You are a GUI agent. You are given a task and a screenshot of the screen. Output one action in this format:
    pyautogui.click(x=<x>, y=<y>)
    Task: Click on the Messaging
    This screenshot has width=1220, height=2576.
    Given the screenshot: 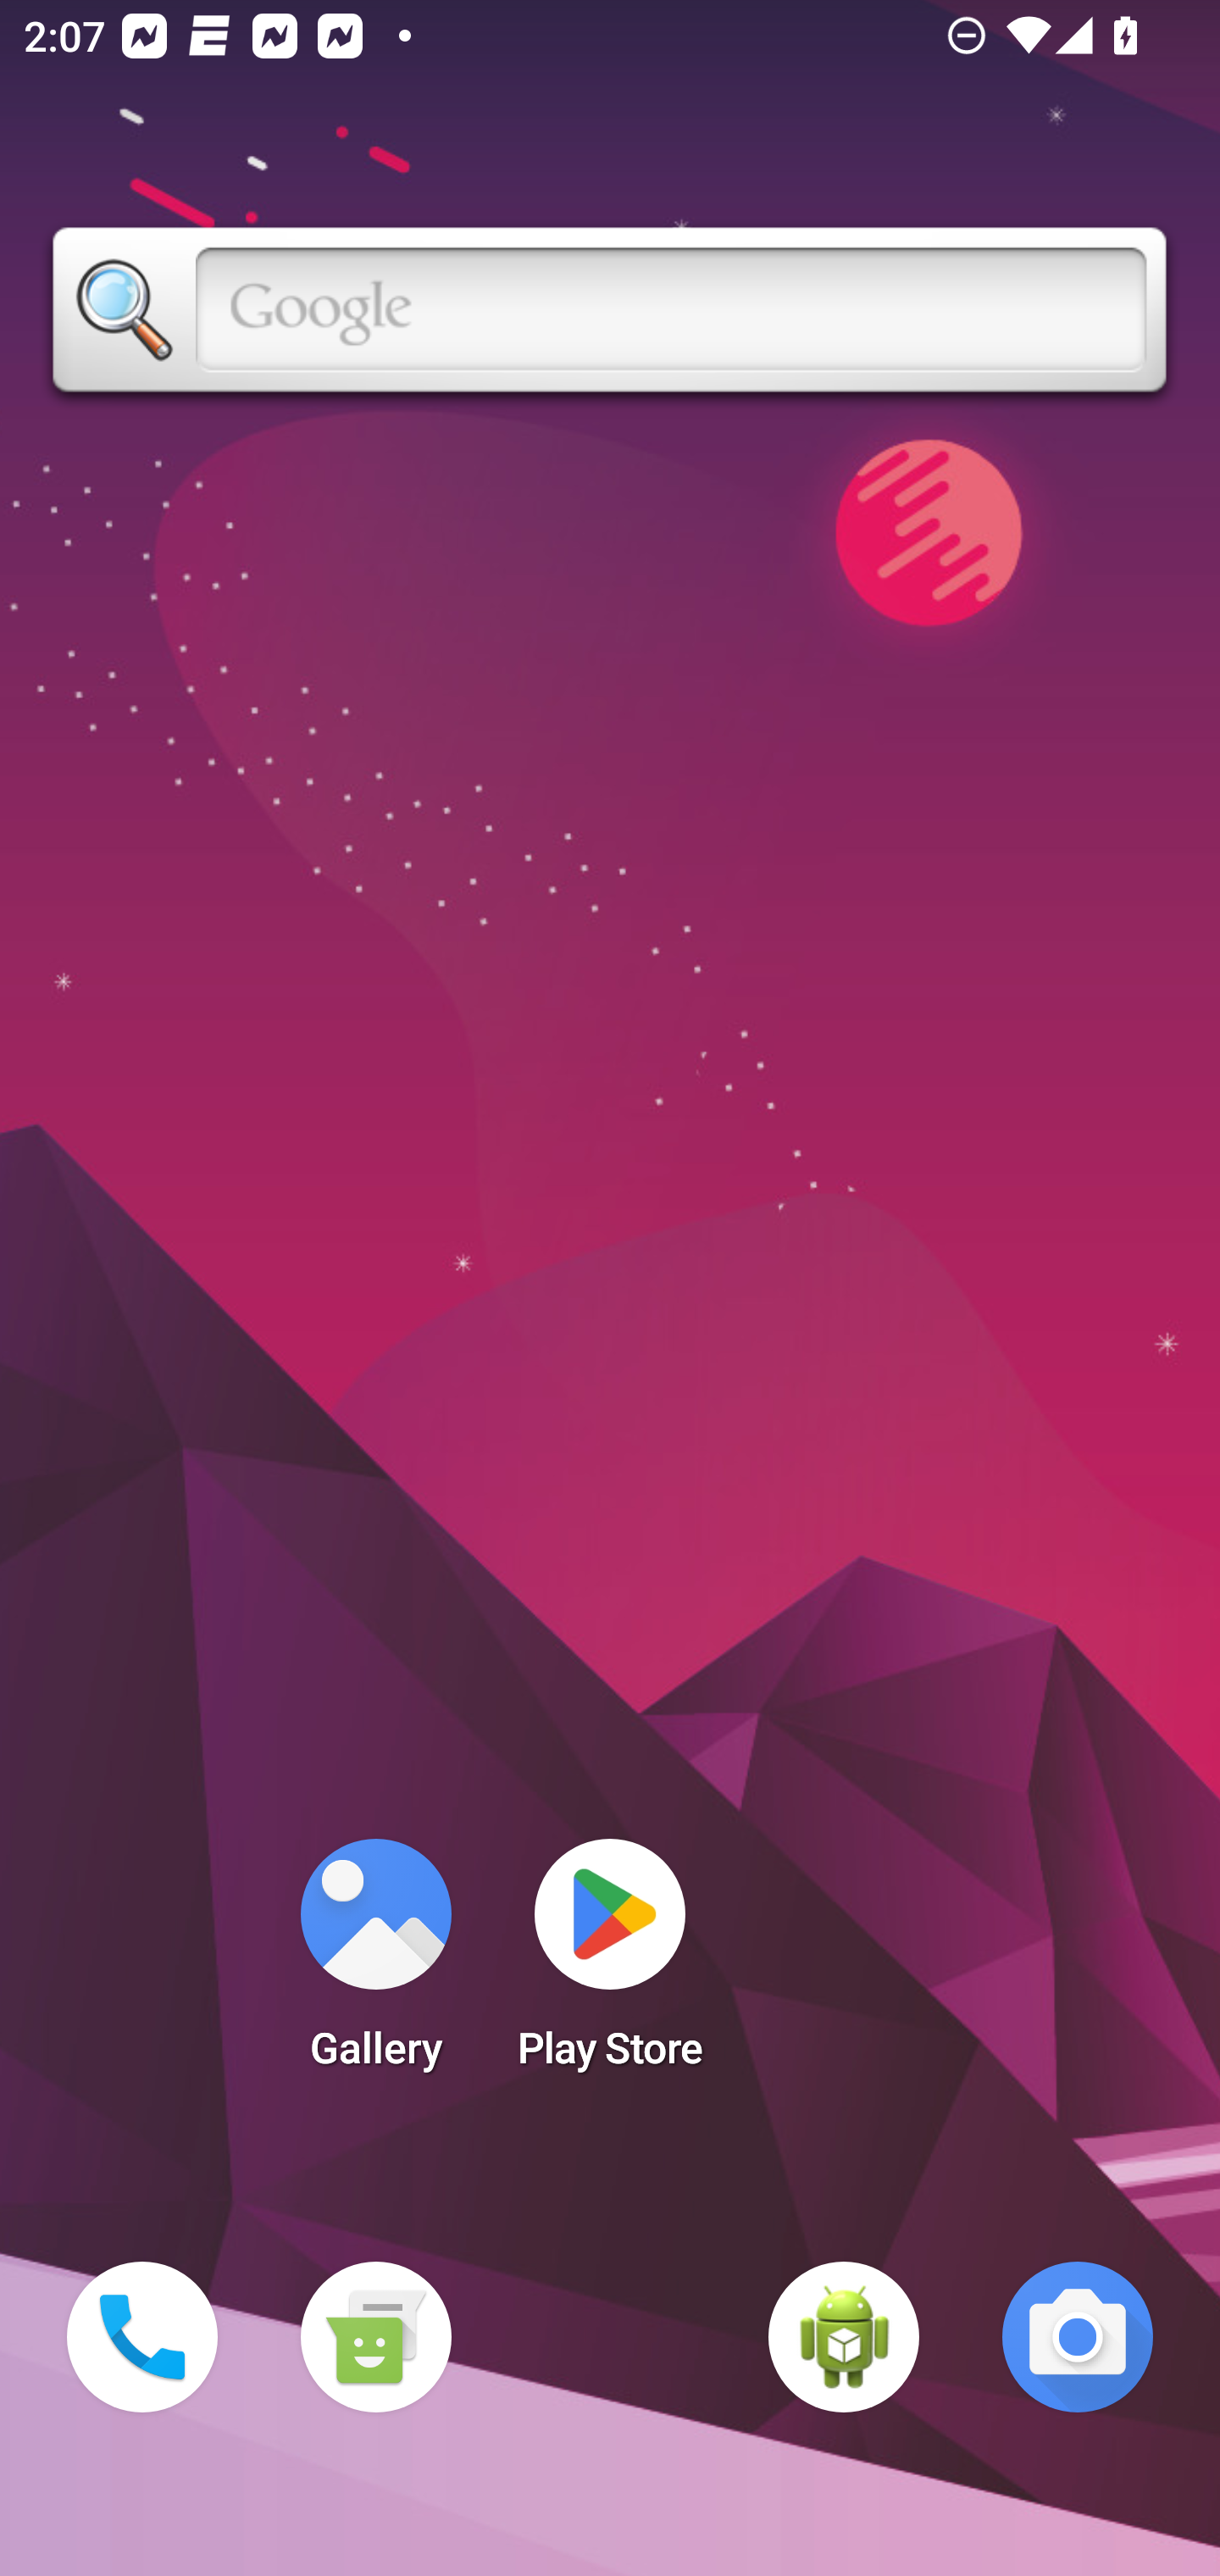 What is the action you would take?
    pyautogui.click(x=375, y=2337)
    